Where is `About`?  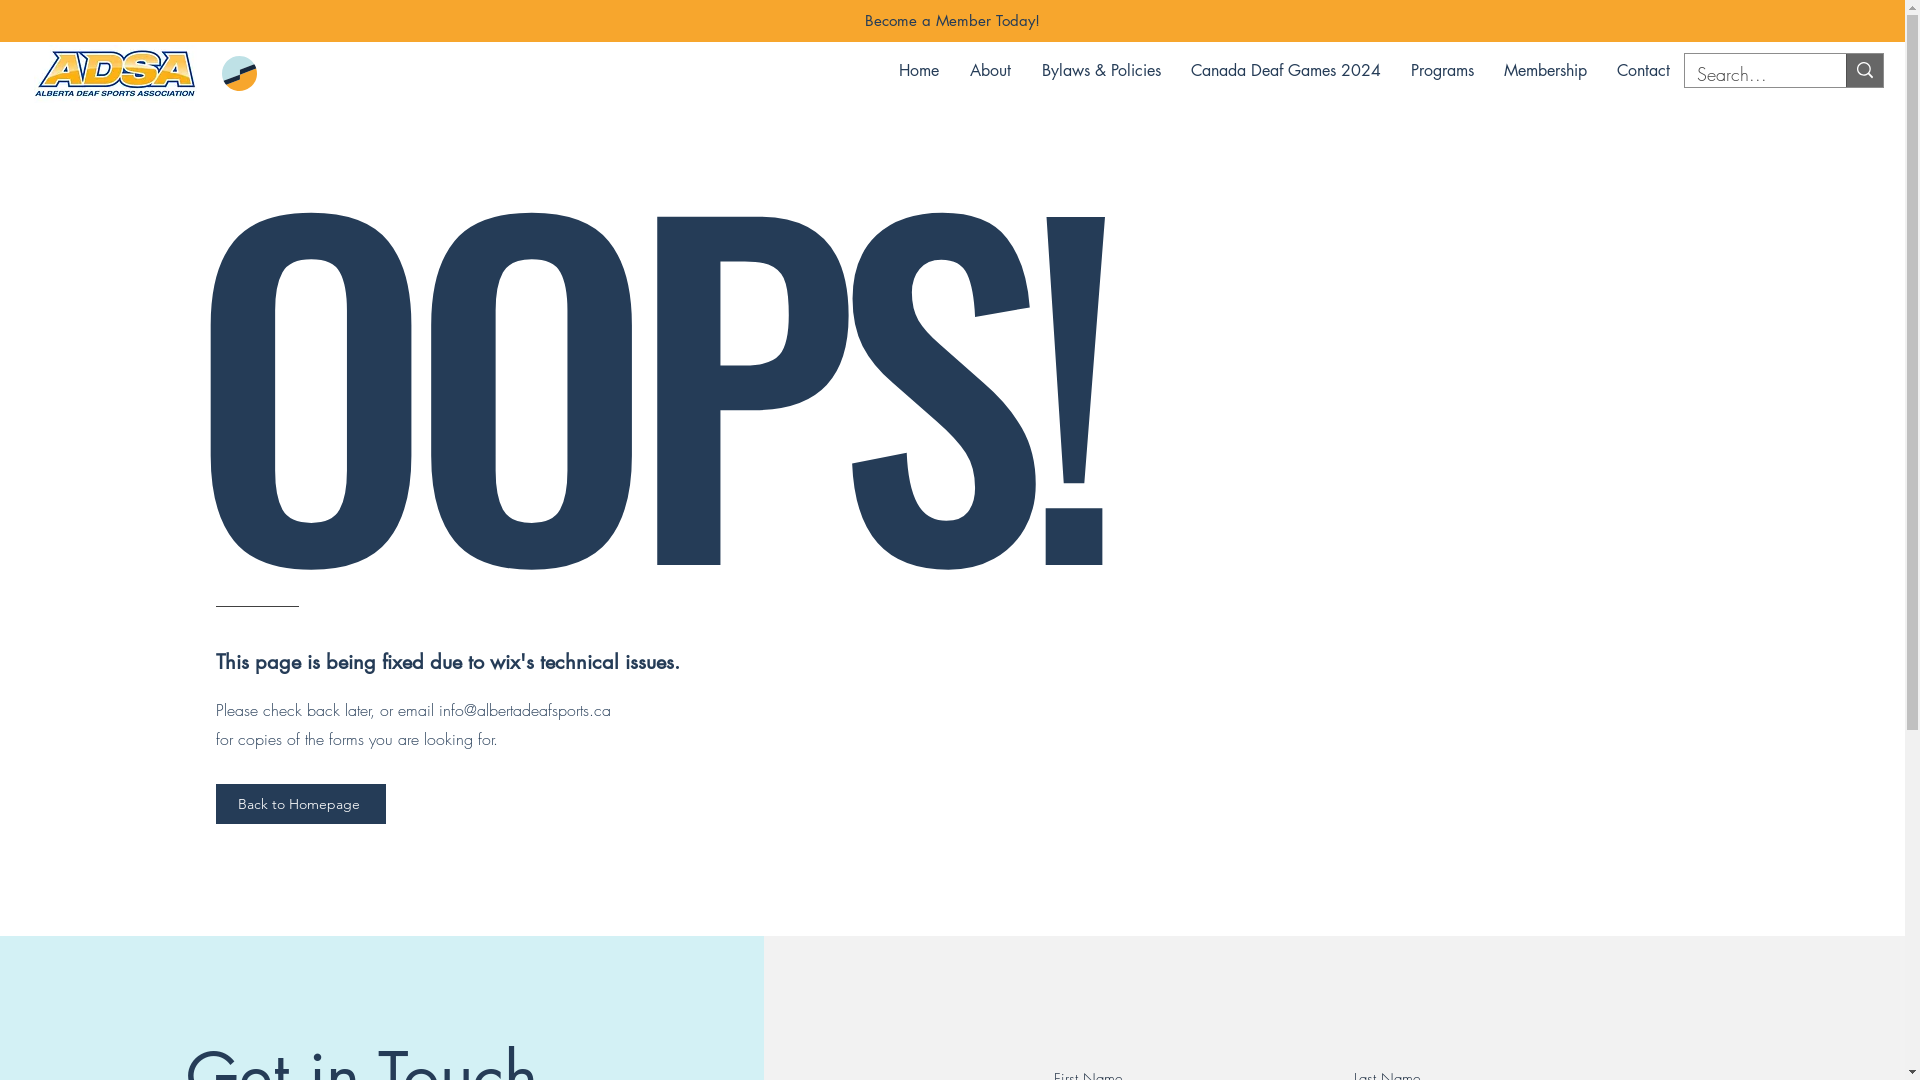 About is located at coordinates (990, 71).